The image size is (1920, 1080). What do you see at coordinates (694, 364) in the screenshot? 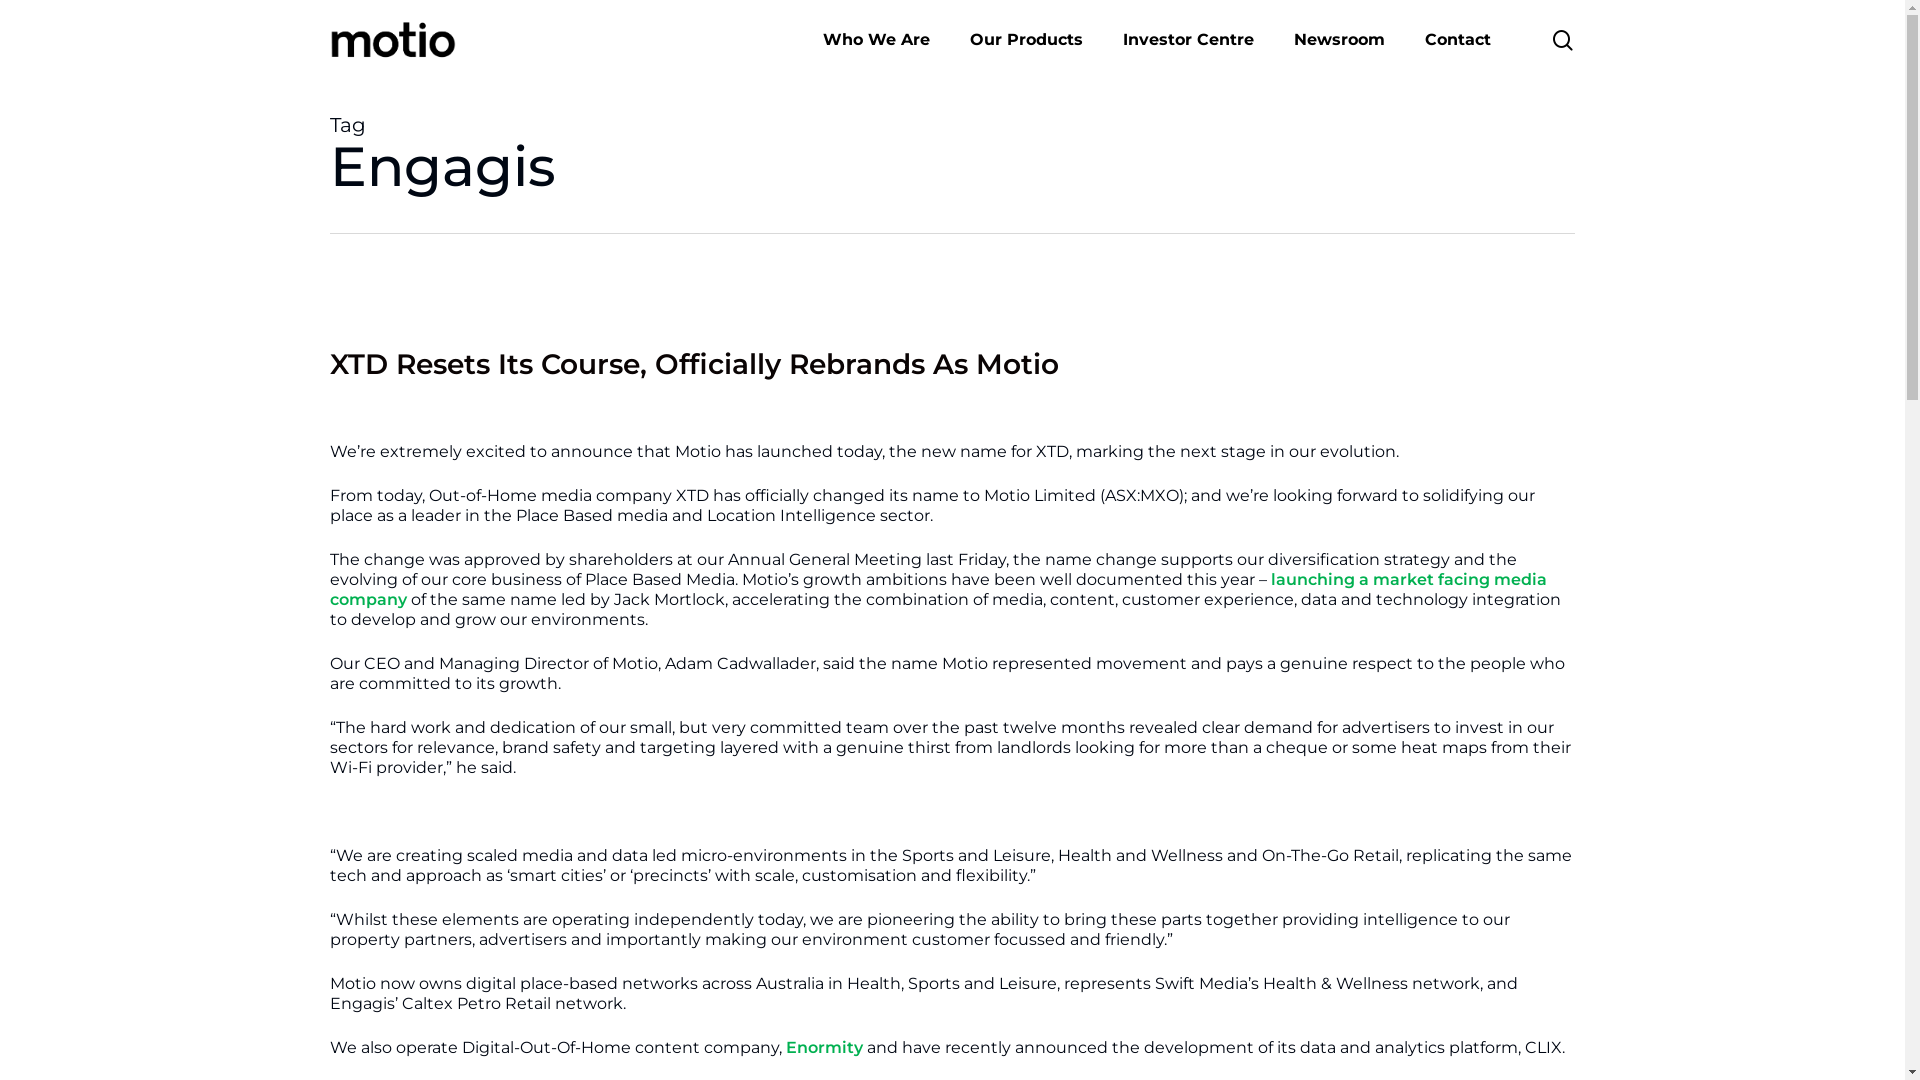
I see `XTD Resets Its Course, Officially Rebrands As Motio` at bounding box center [694, 364].